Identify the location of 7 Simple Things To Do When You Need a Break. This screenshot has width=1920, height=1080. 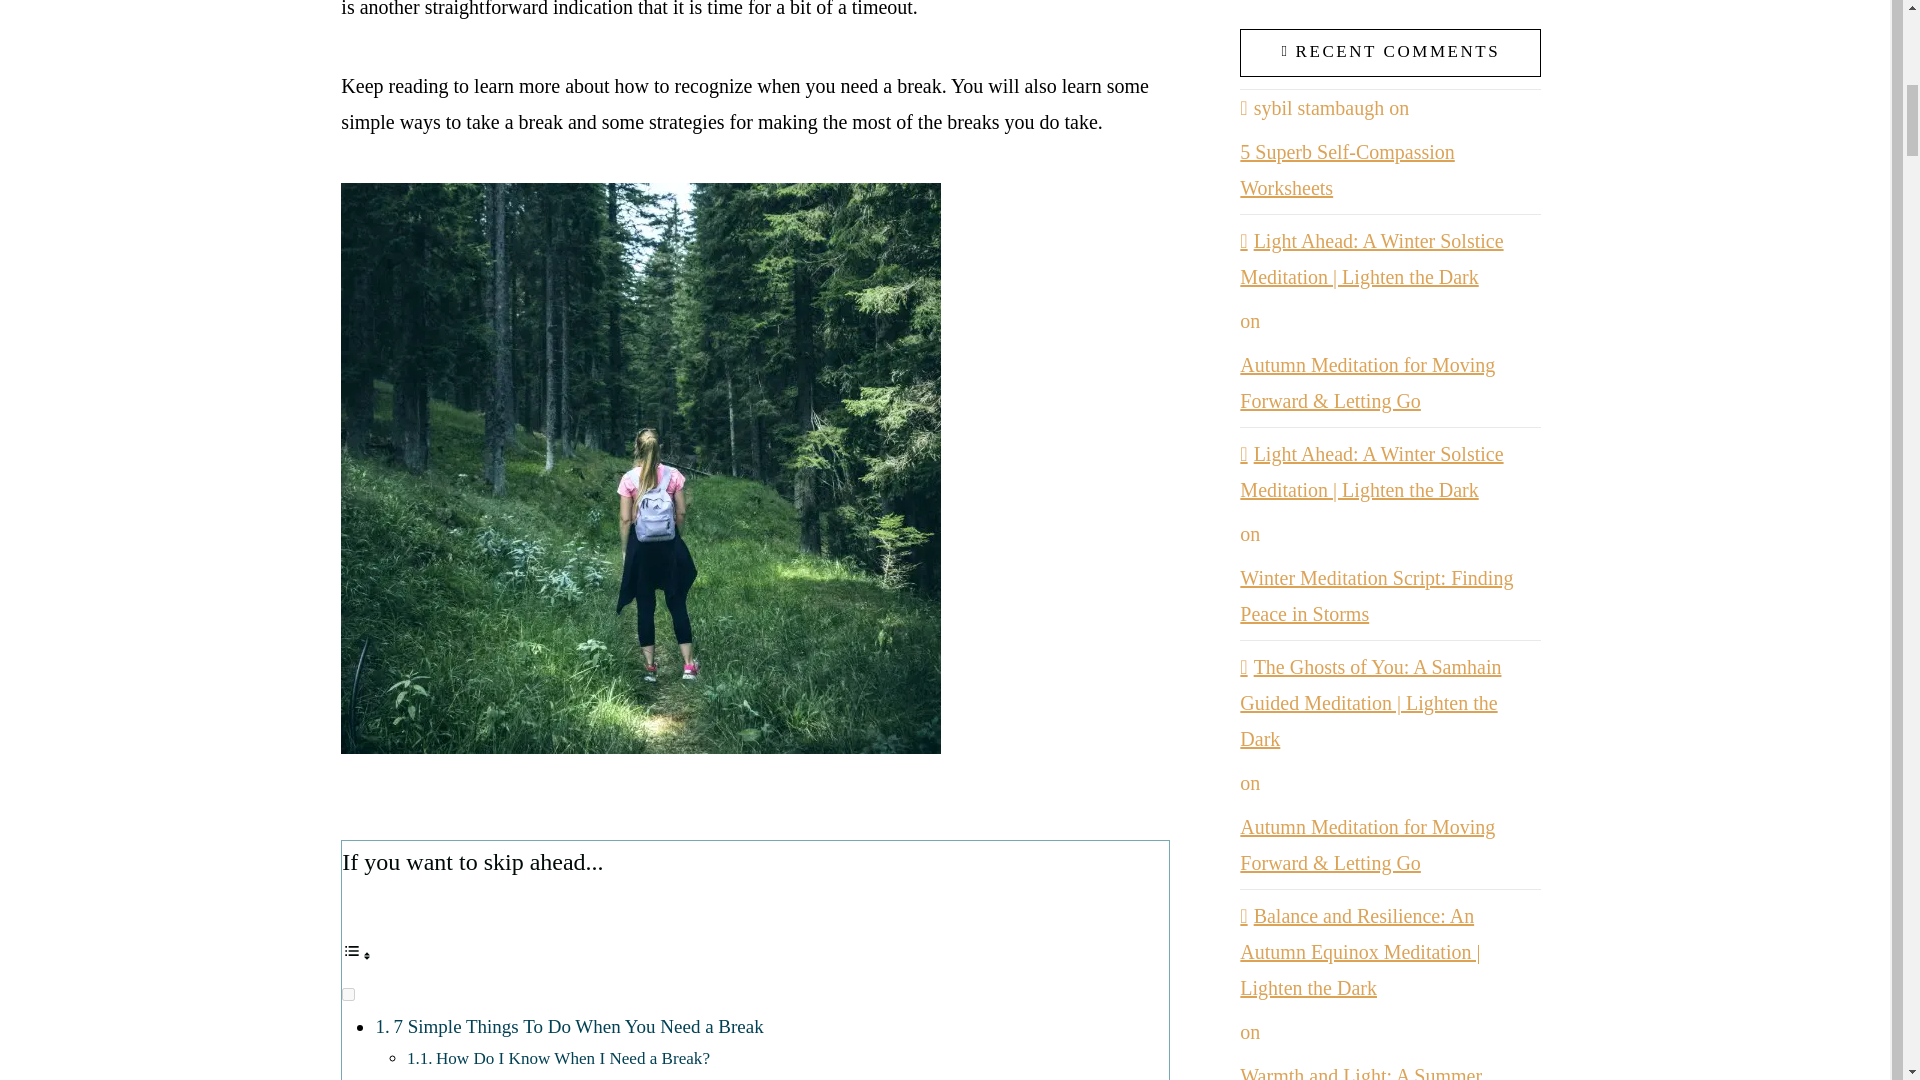
(578, 1026).